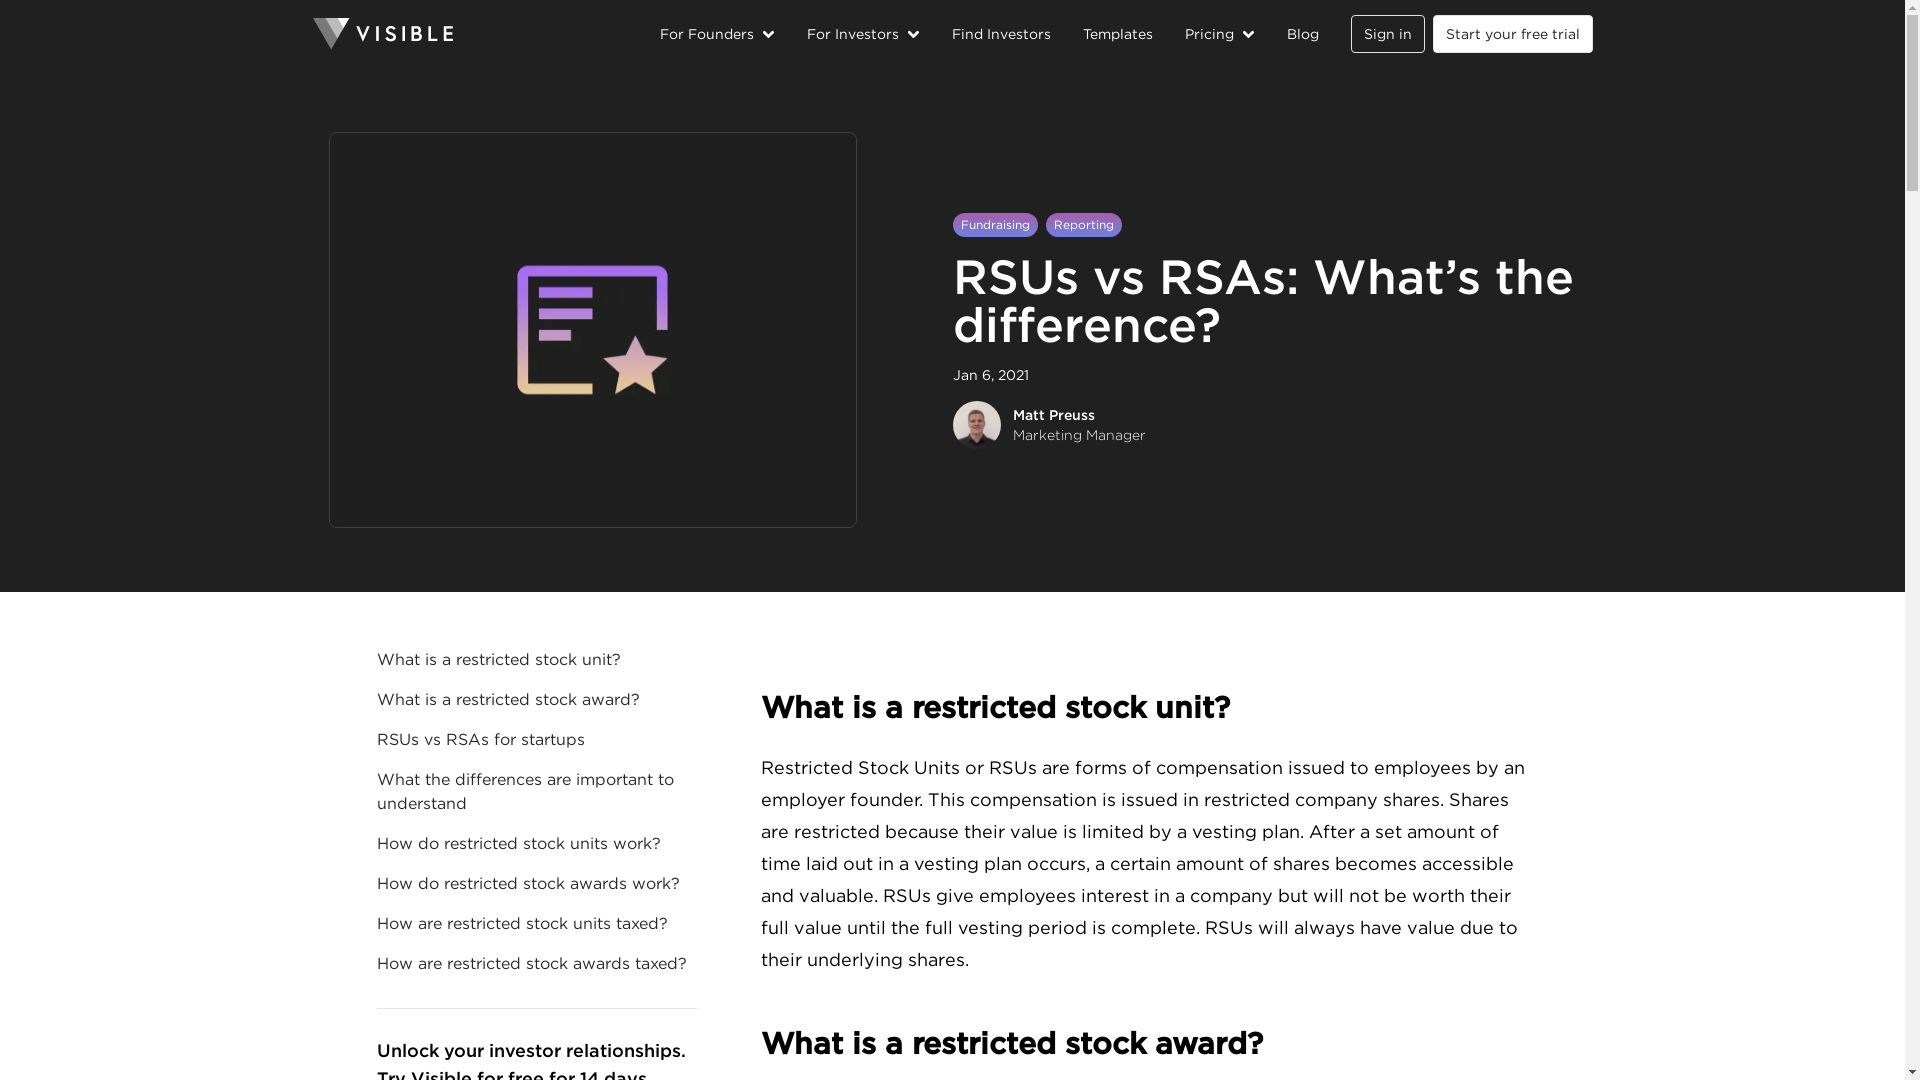  What do you see at coordinates (1302, 34) in the screenshot?
I see `Blog` at bounding box center [1302, 34].